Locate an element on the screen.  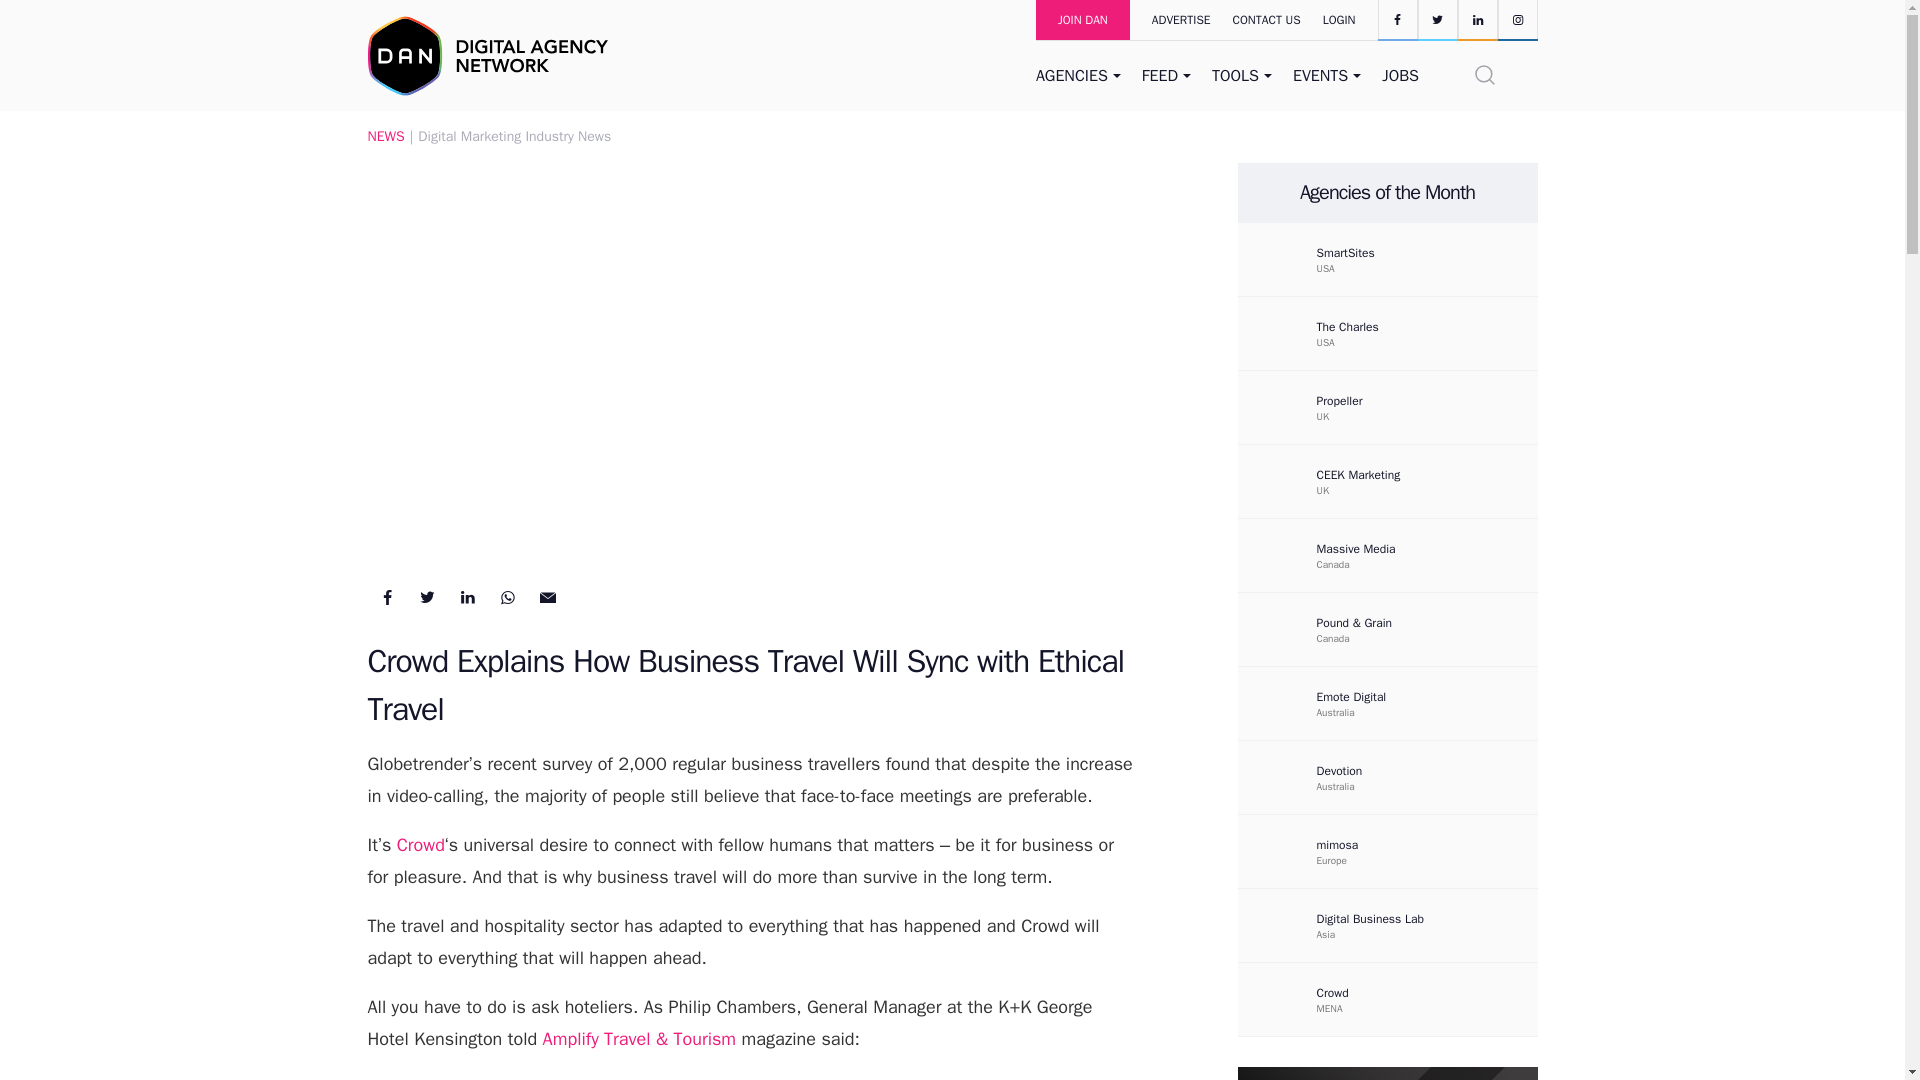
LOGIN is located at coordinates (1340, 20).